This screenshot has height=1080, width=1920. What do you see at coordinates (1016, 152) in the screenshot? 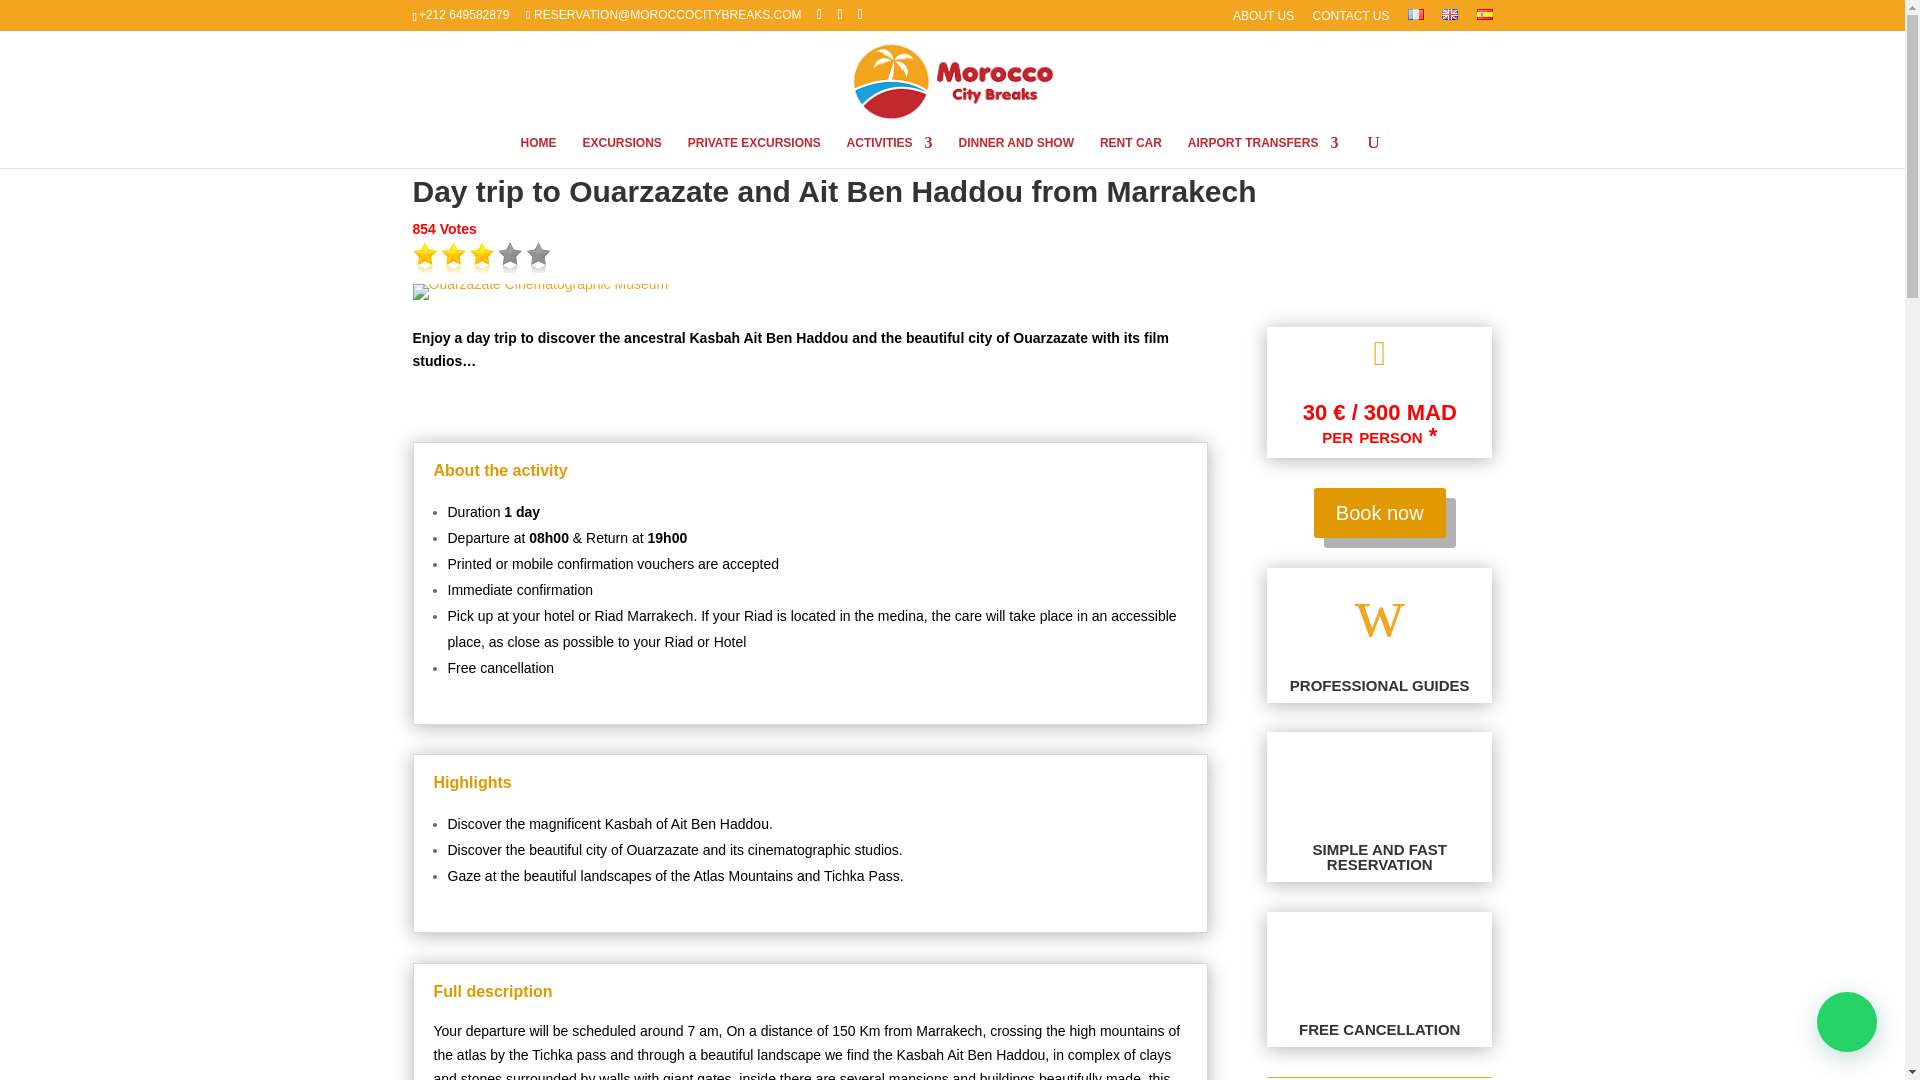
I see `DINNER AND SHOW` at bounding box center [1016, 152].